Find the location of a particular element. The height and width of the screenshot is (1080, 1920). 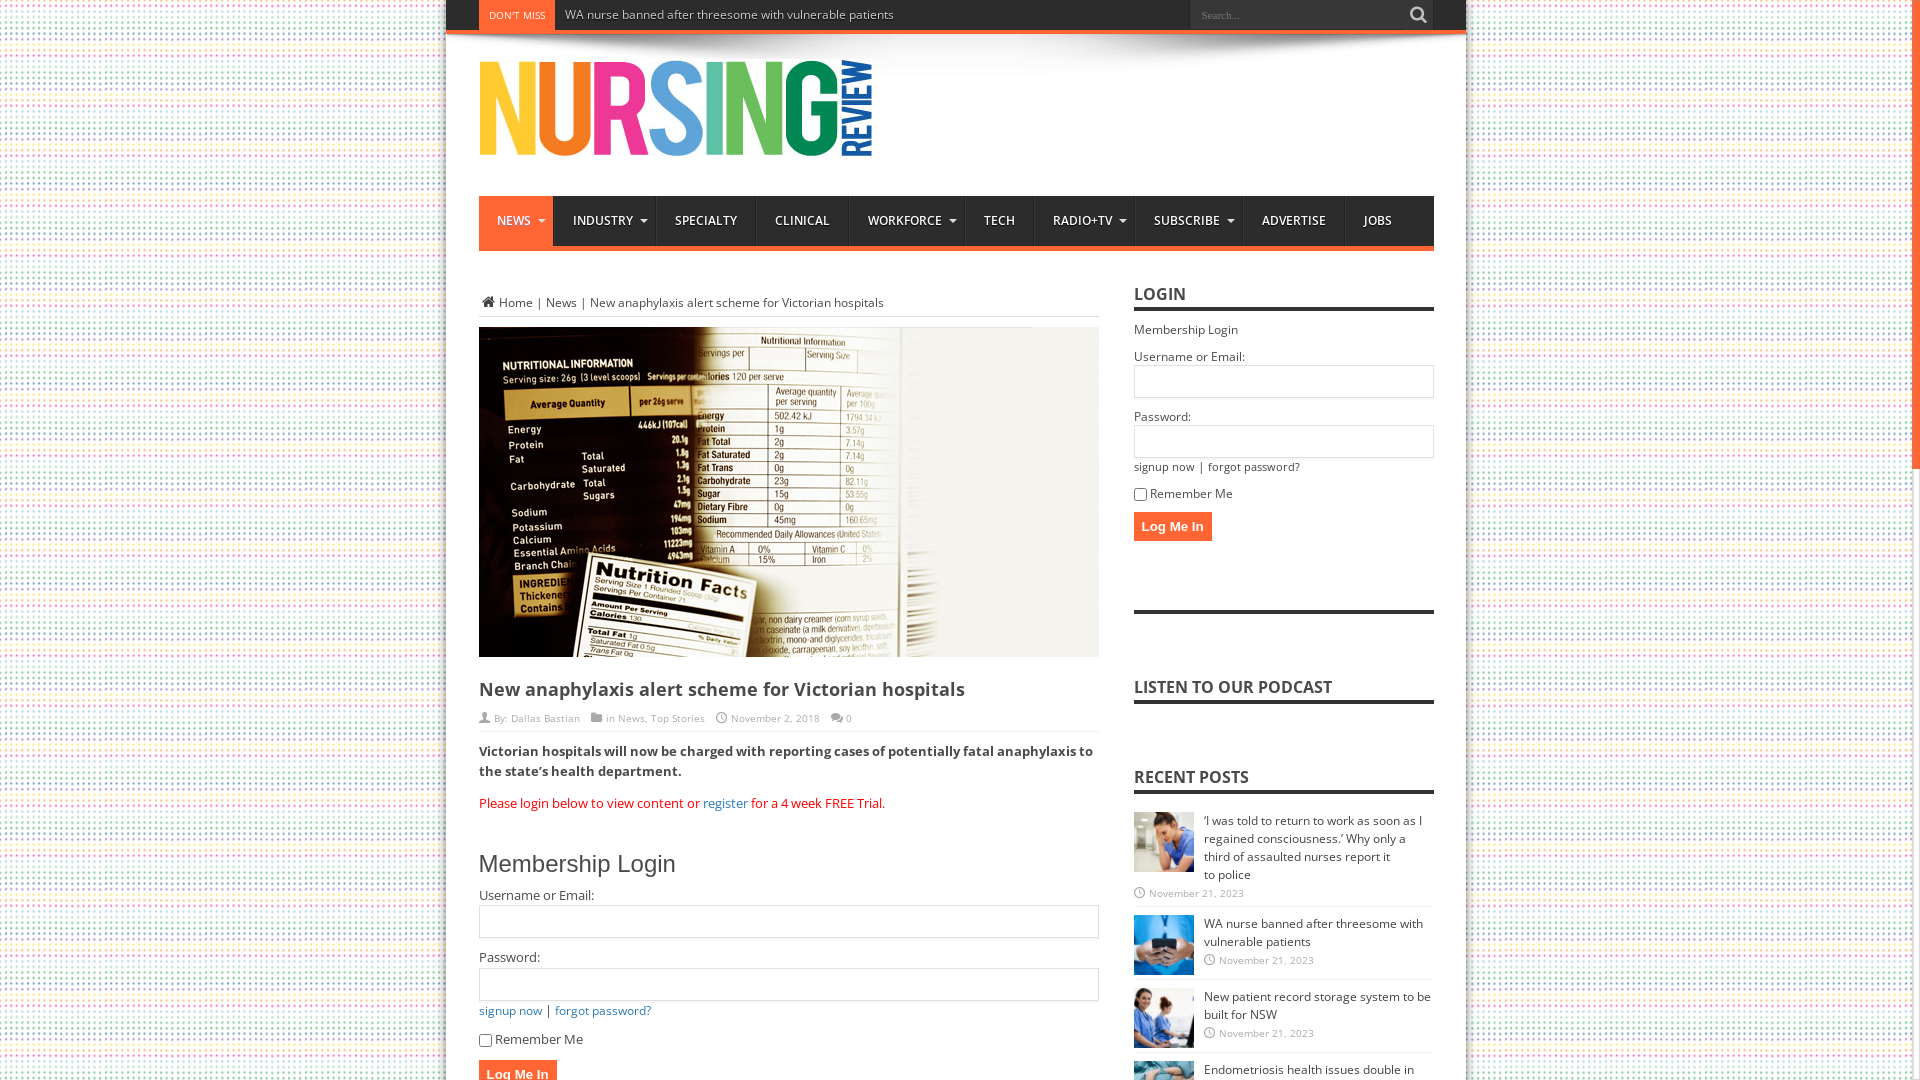

Nursing Review is located at coordinates (675, 142).